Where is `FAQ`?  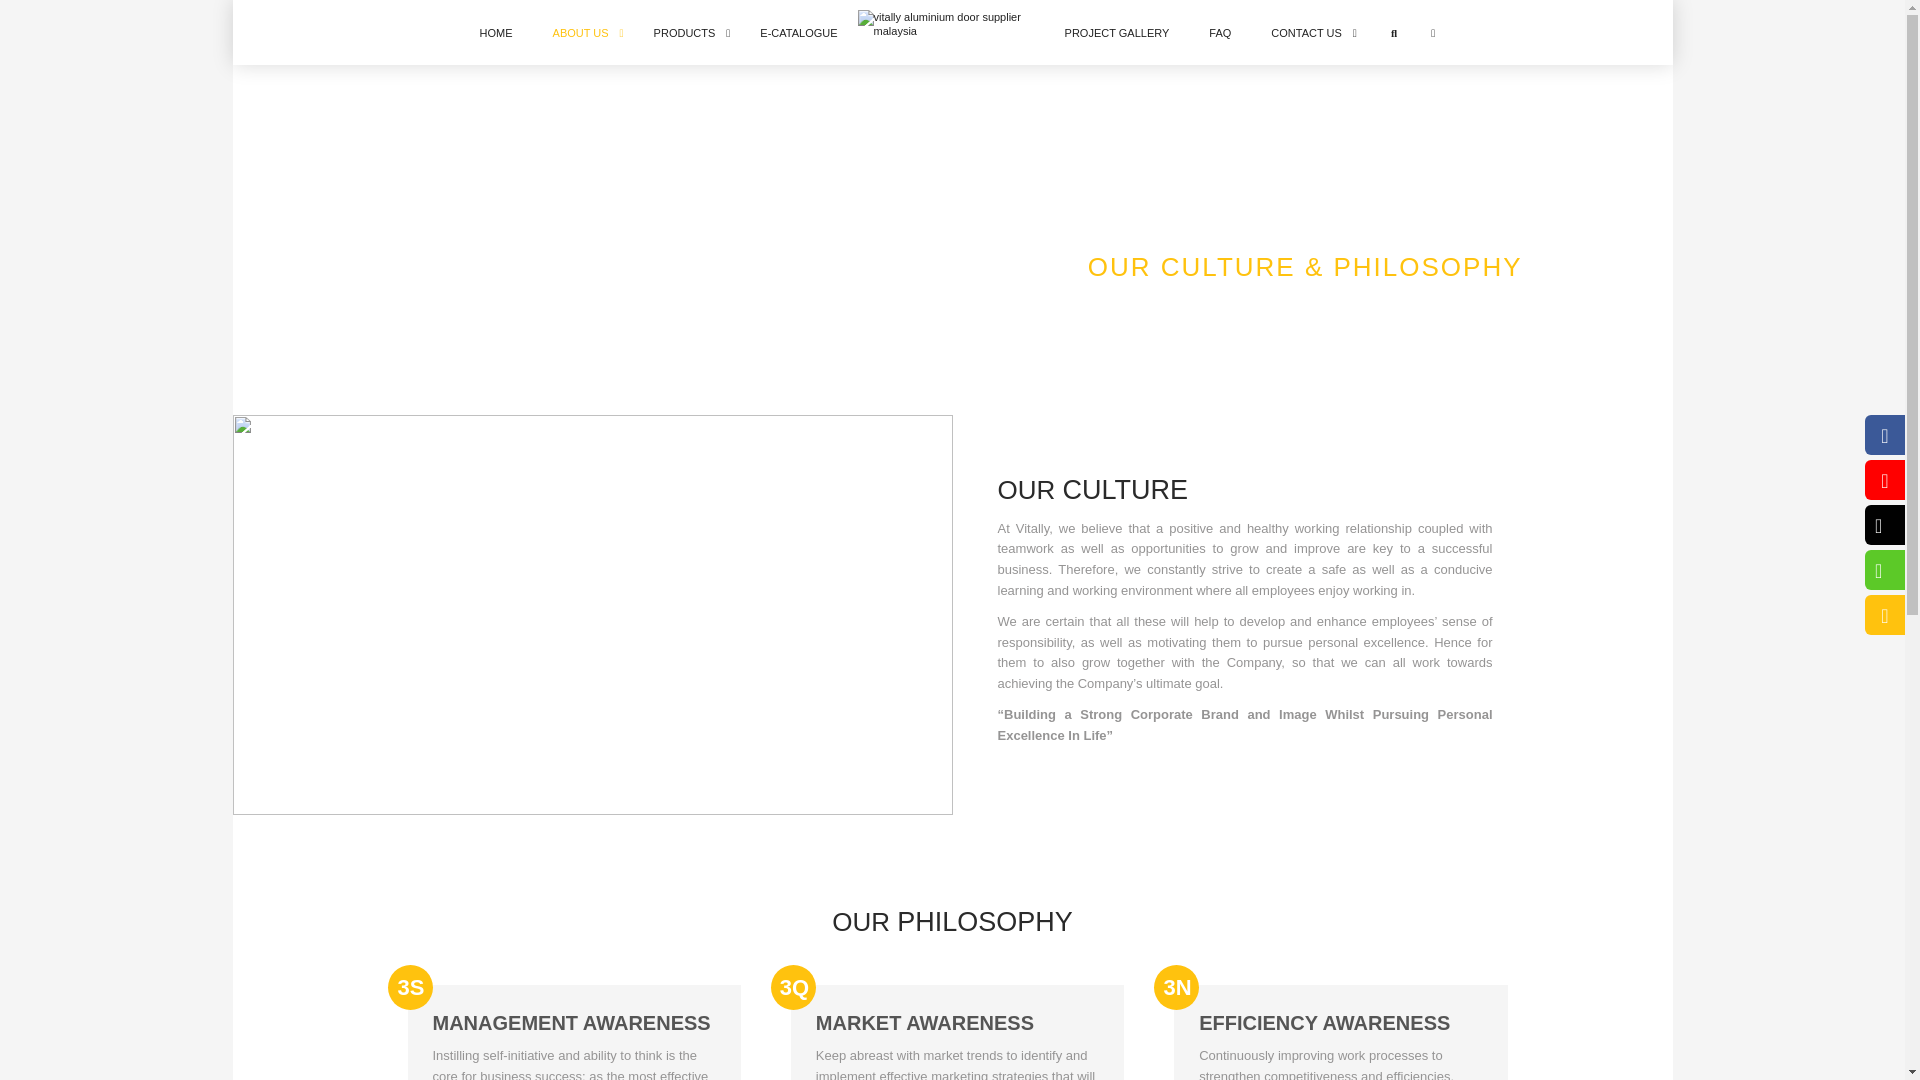 FAQ is located at coordinates (1220, 32).